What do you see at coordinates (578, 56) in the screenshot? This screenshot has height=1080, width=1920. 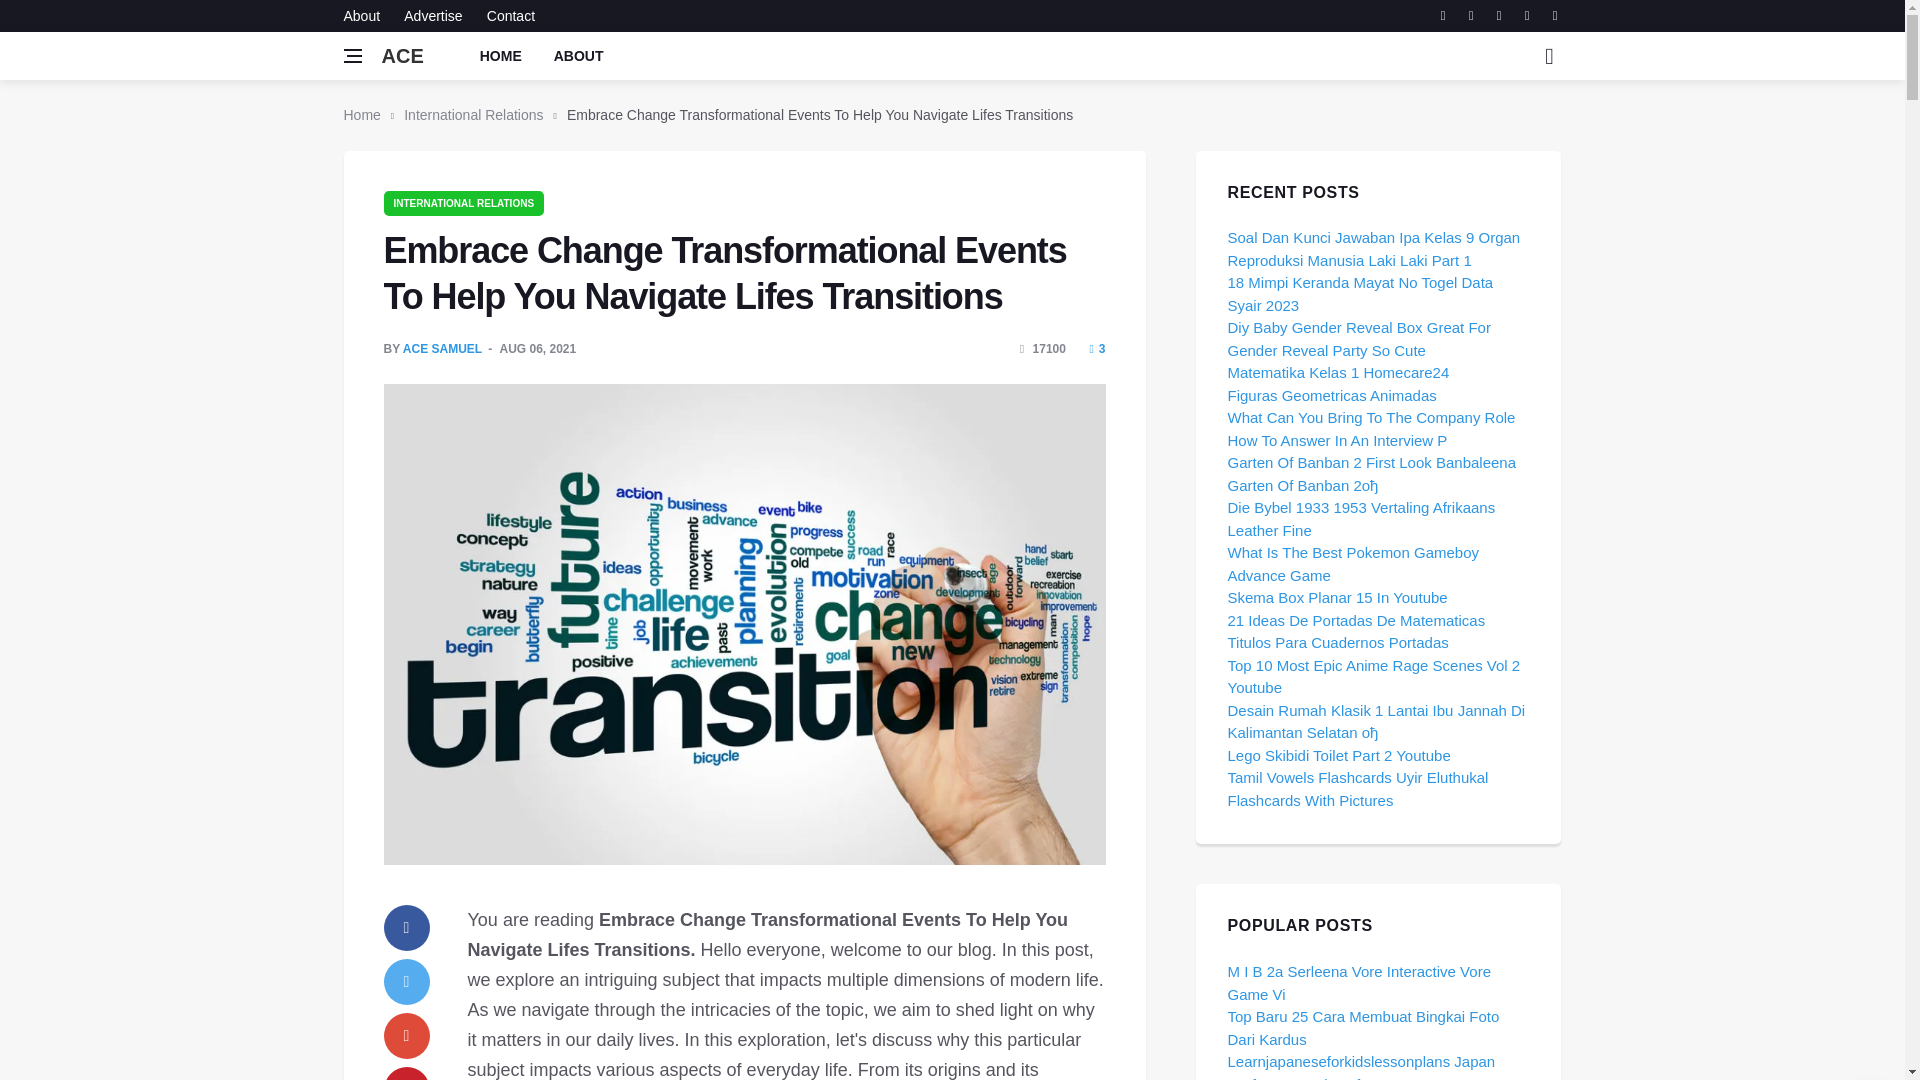 I see `ABOUT` at bounding box center [578, 56].